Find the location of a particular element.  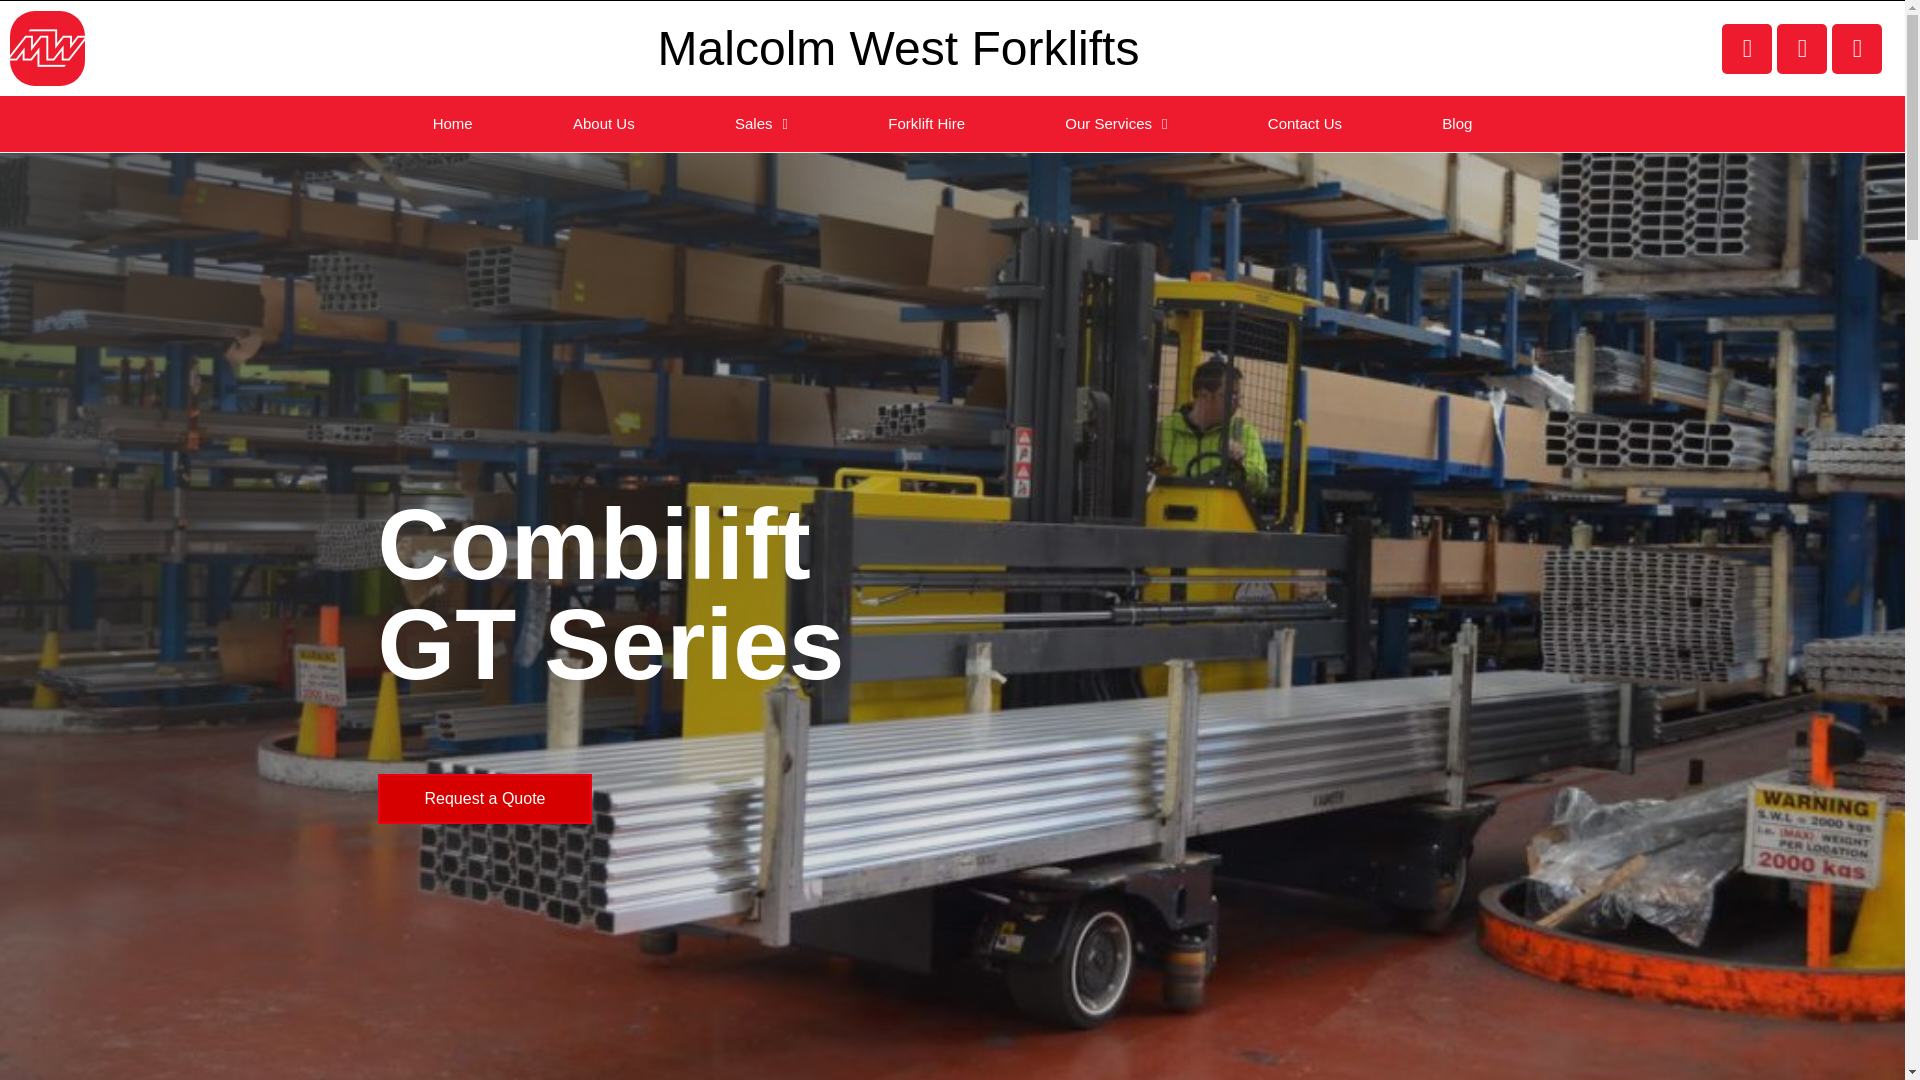

Blog is located at coordinates (1457, 124).